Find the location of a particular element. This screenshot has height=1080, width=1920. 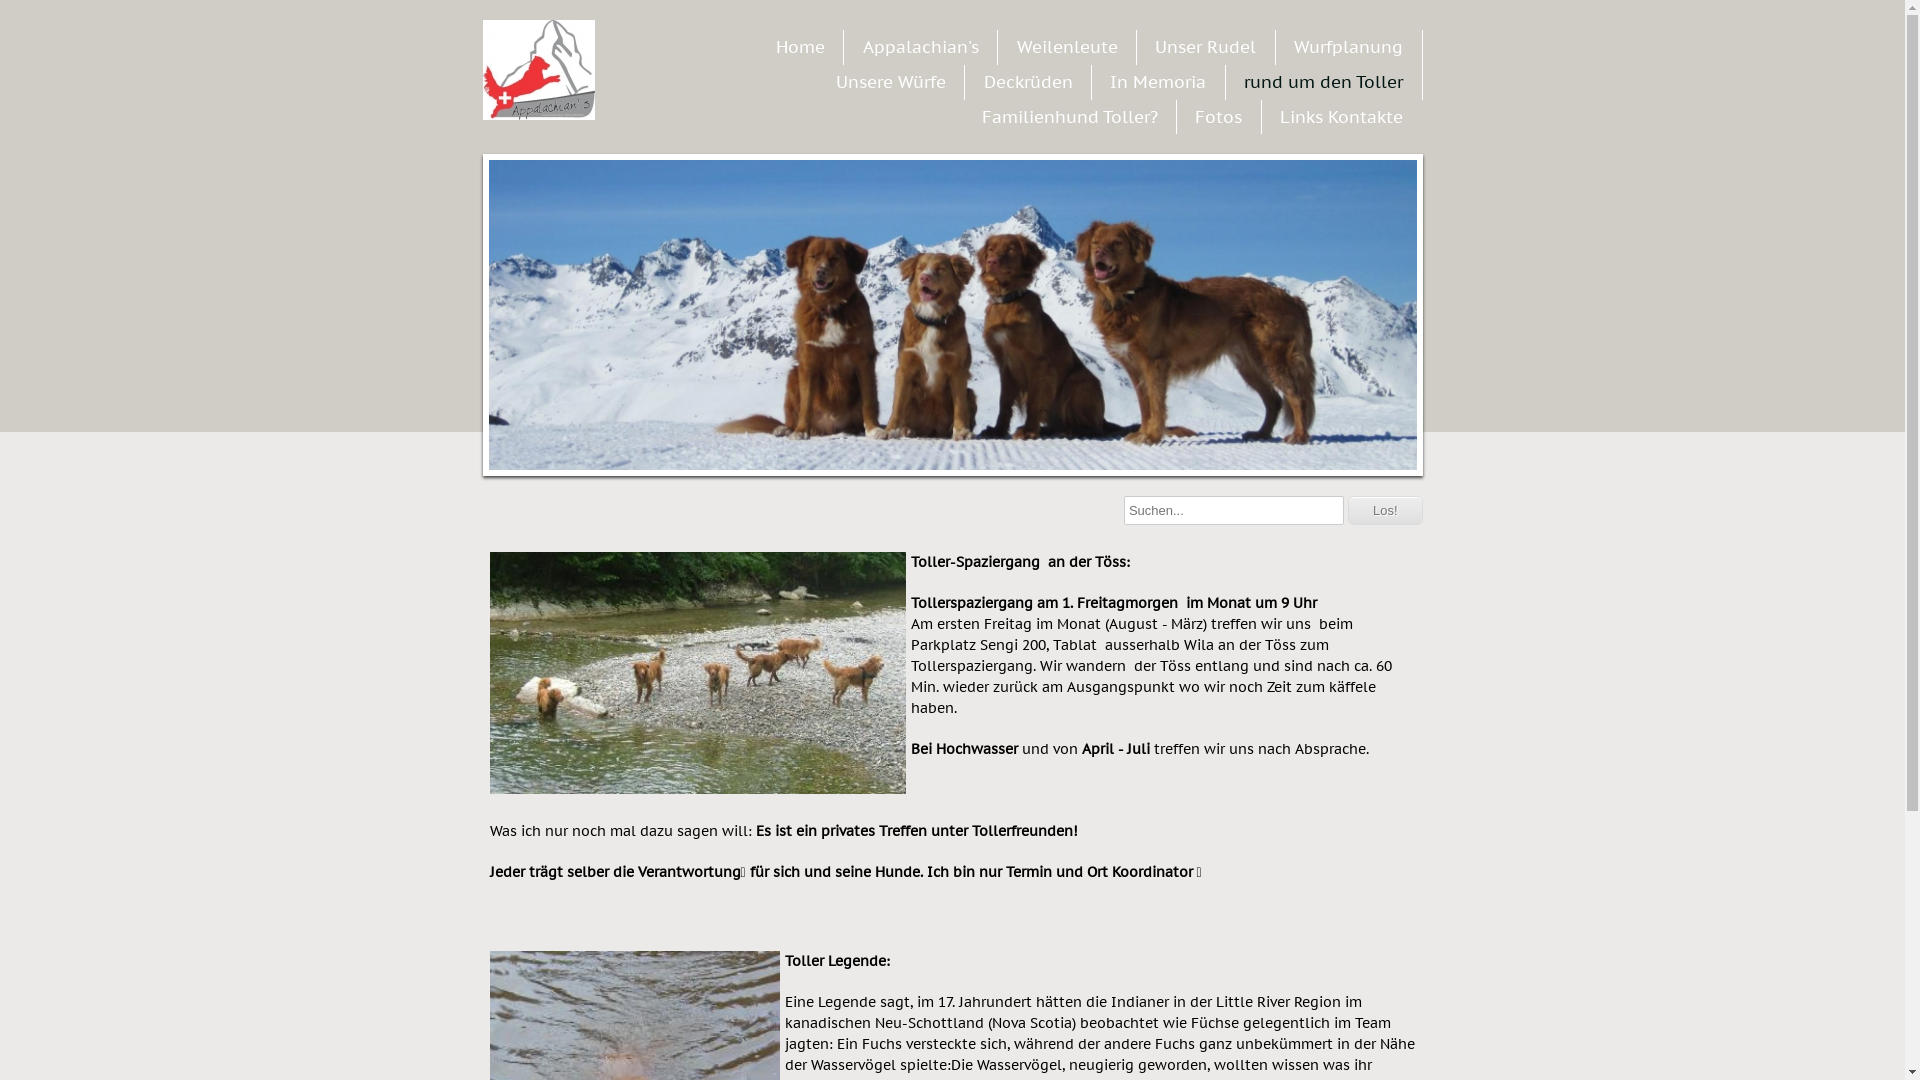

Los! is located at coordinates (1386, 510).